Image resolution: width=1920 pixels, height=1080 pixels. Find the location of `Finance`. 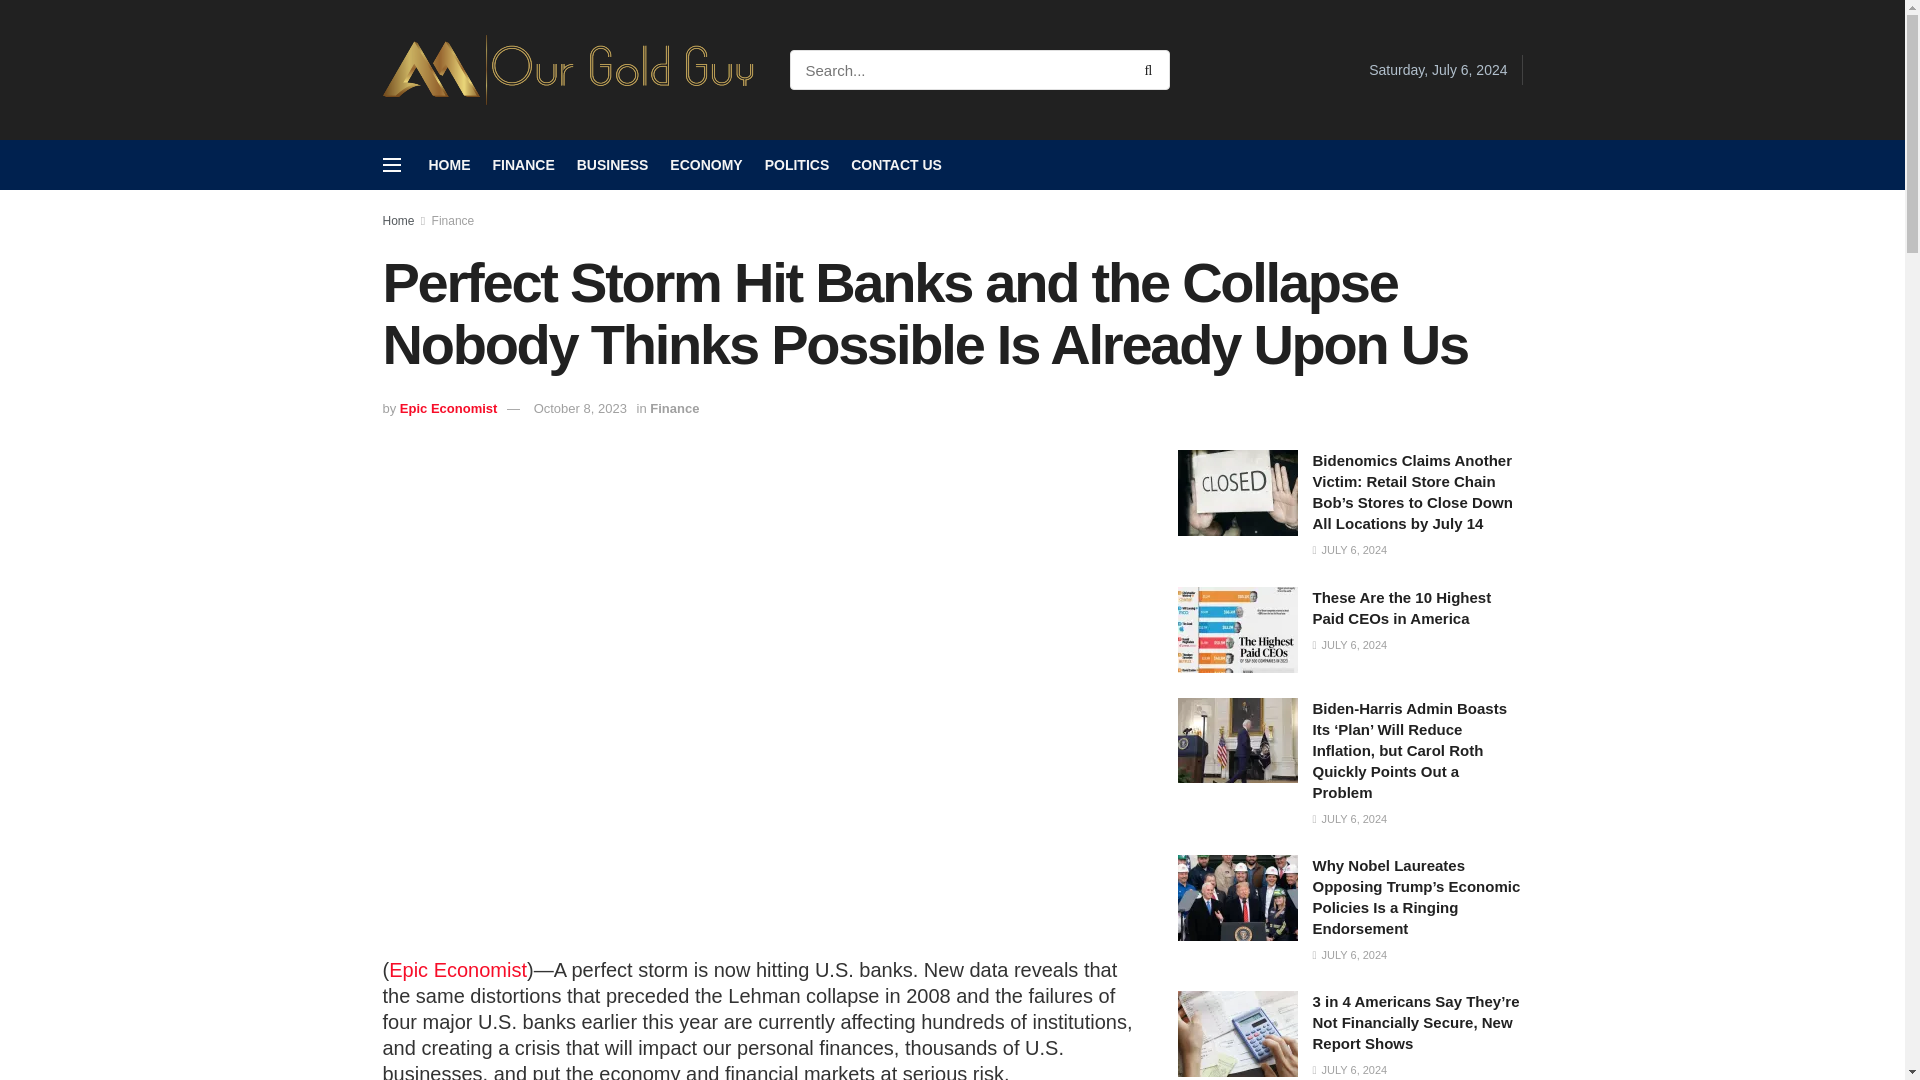

Finance is located at coordinates (453, 220).